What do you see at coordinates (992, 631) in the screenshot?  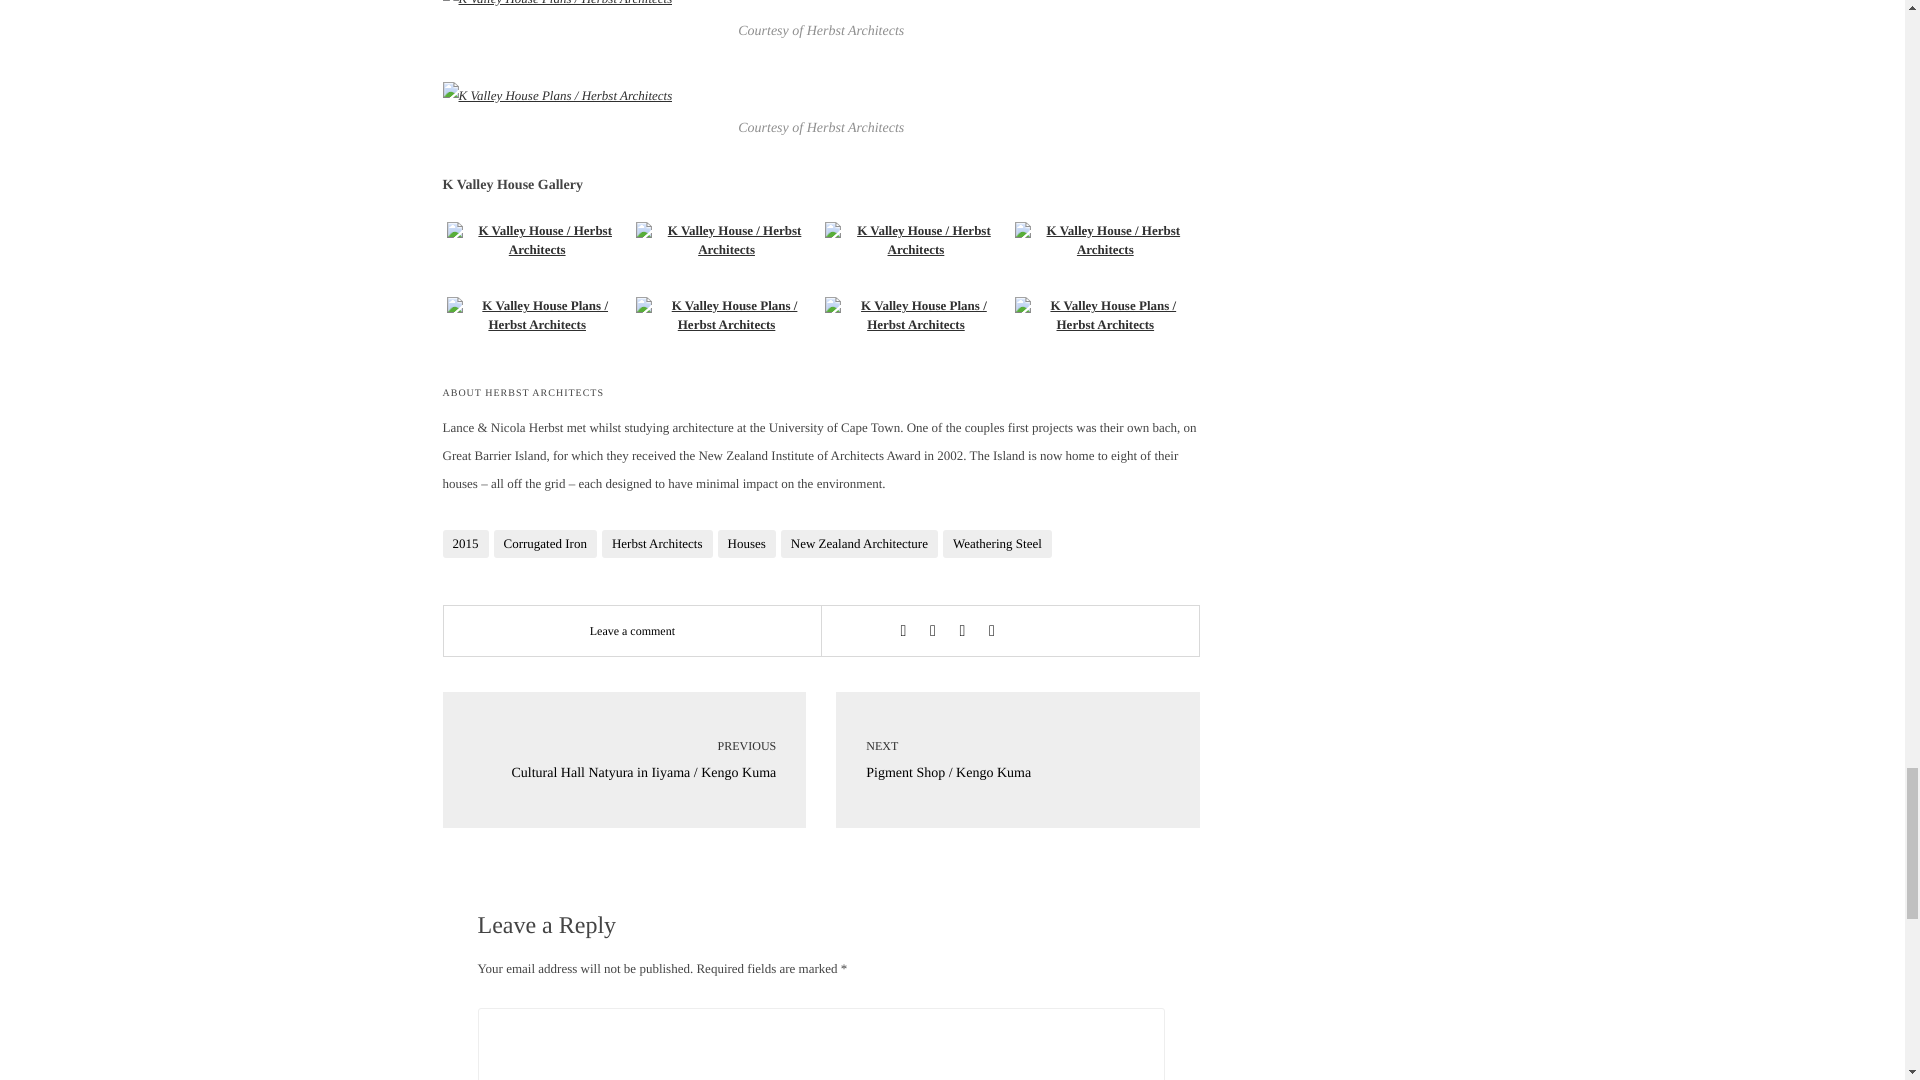 I see `Pin this` at bounding box center [992, 631].